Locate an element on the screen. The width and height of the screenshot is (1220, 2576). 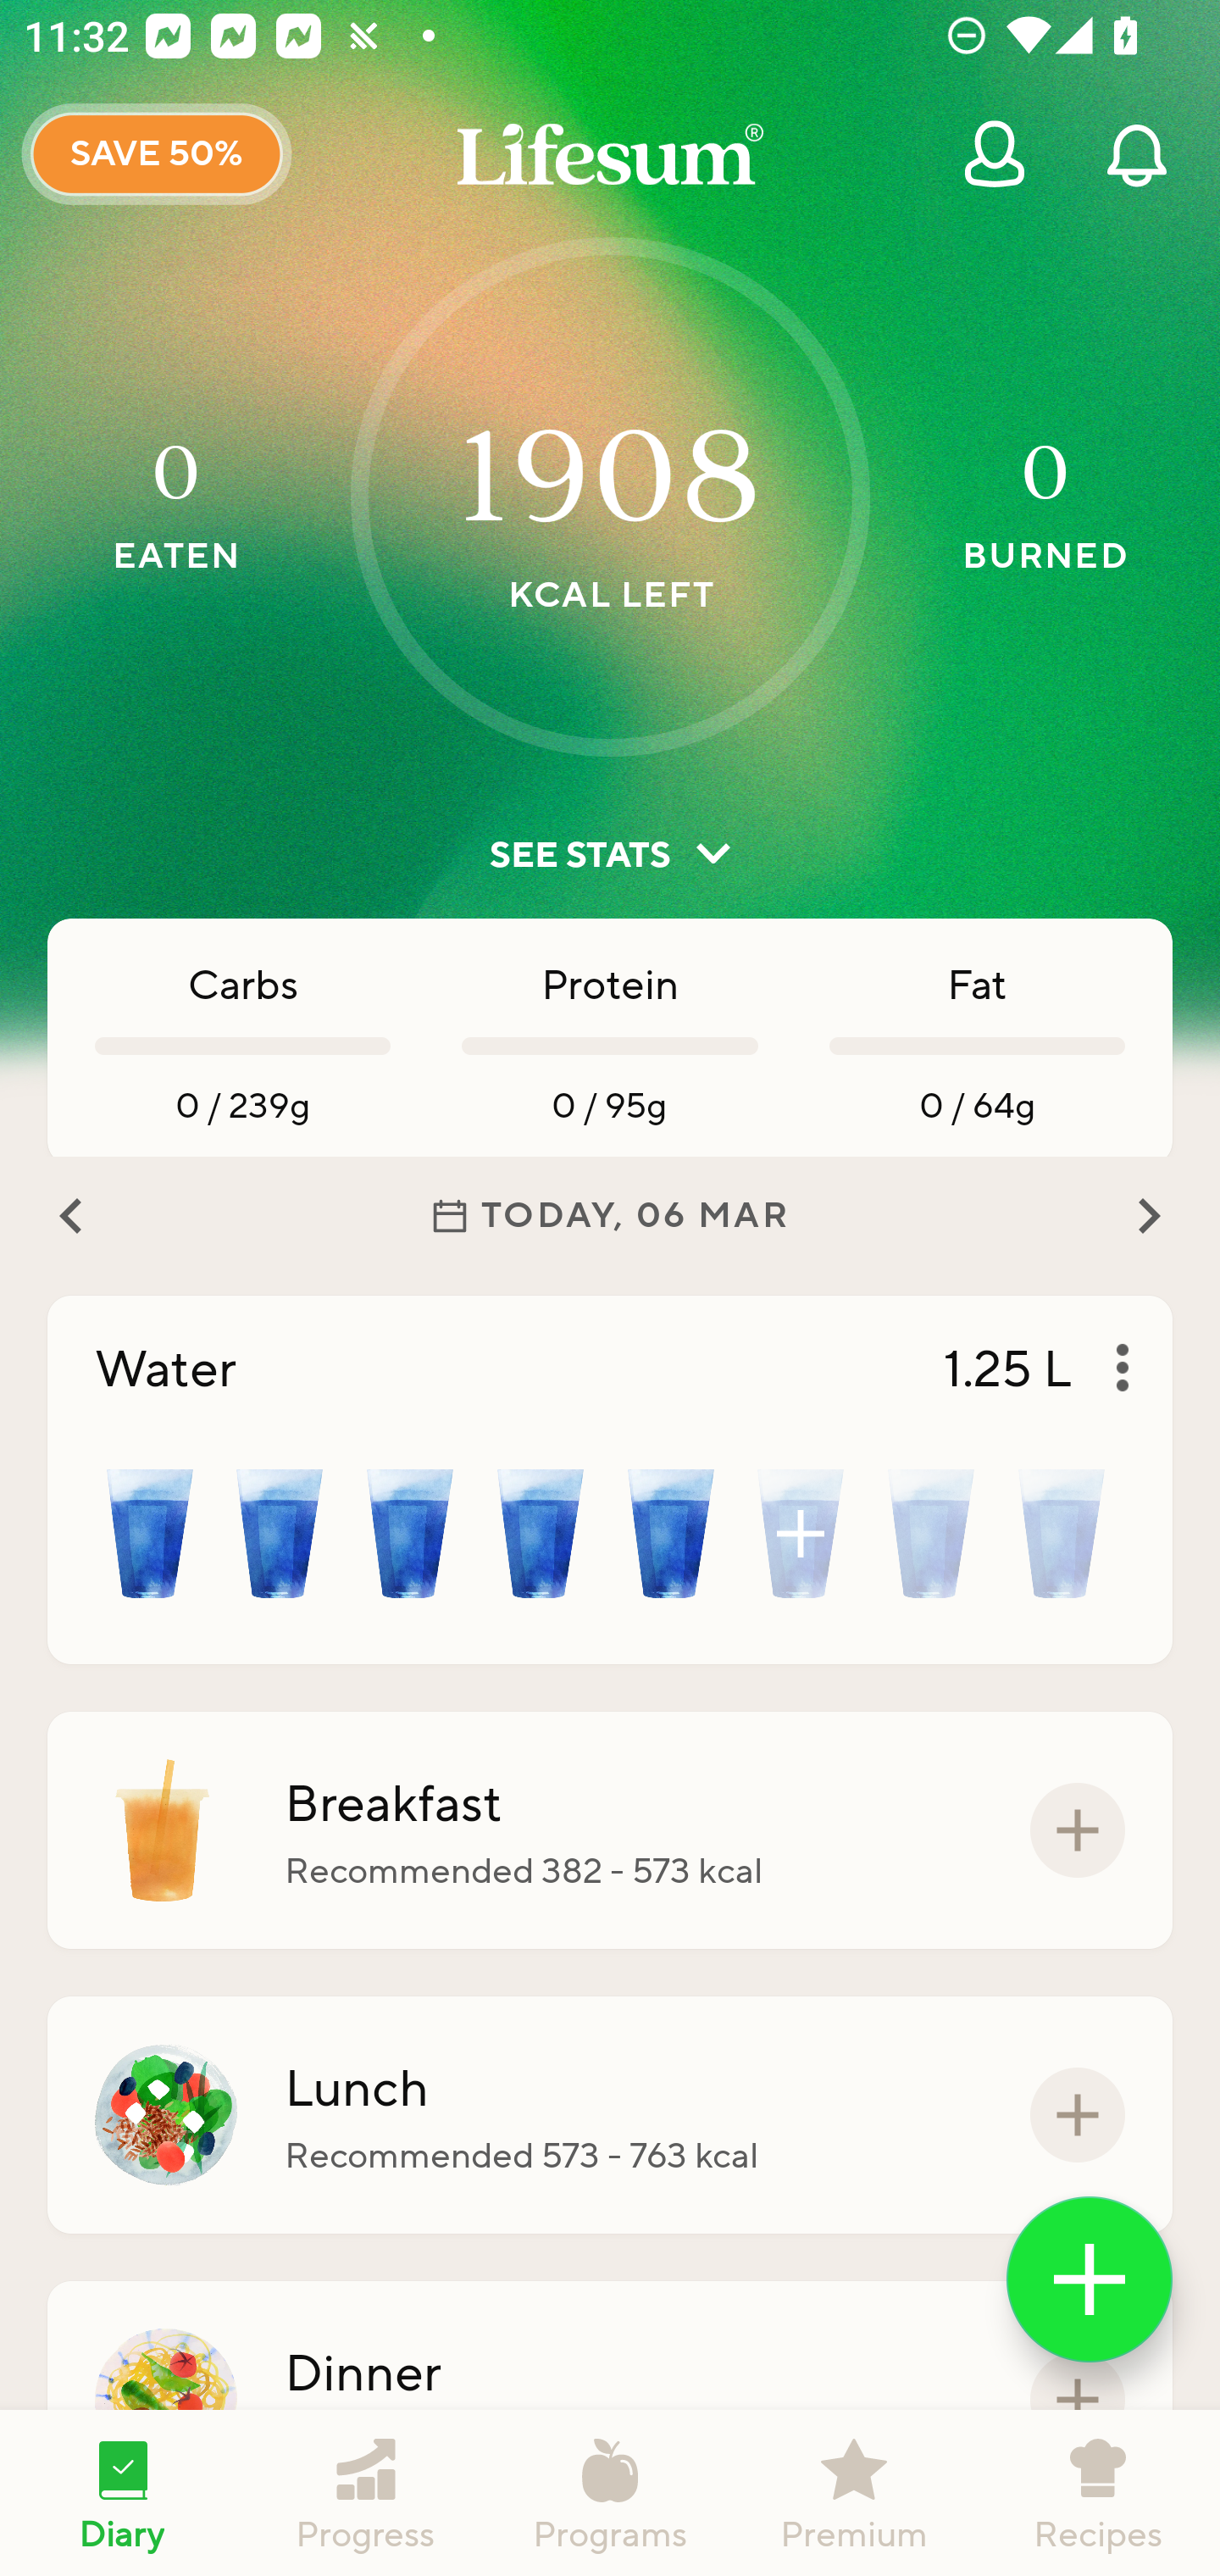
Breakfast Recommended 382 - 573 kcal is located at coordinates (610, 1830).